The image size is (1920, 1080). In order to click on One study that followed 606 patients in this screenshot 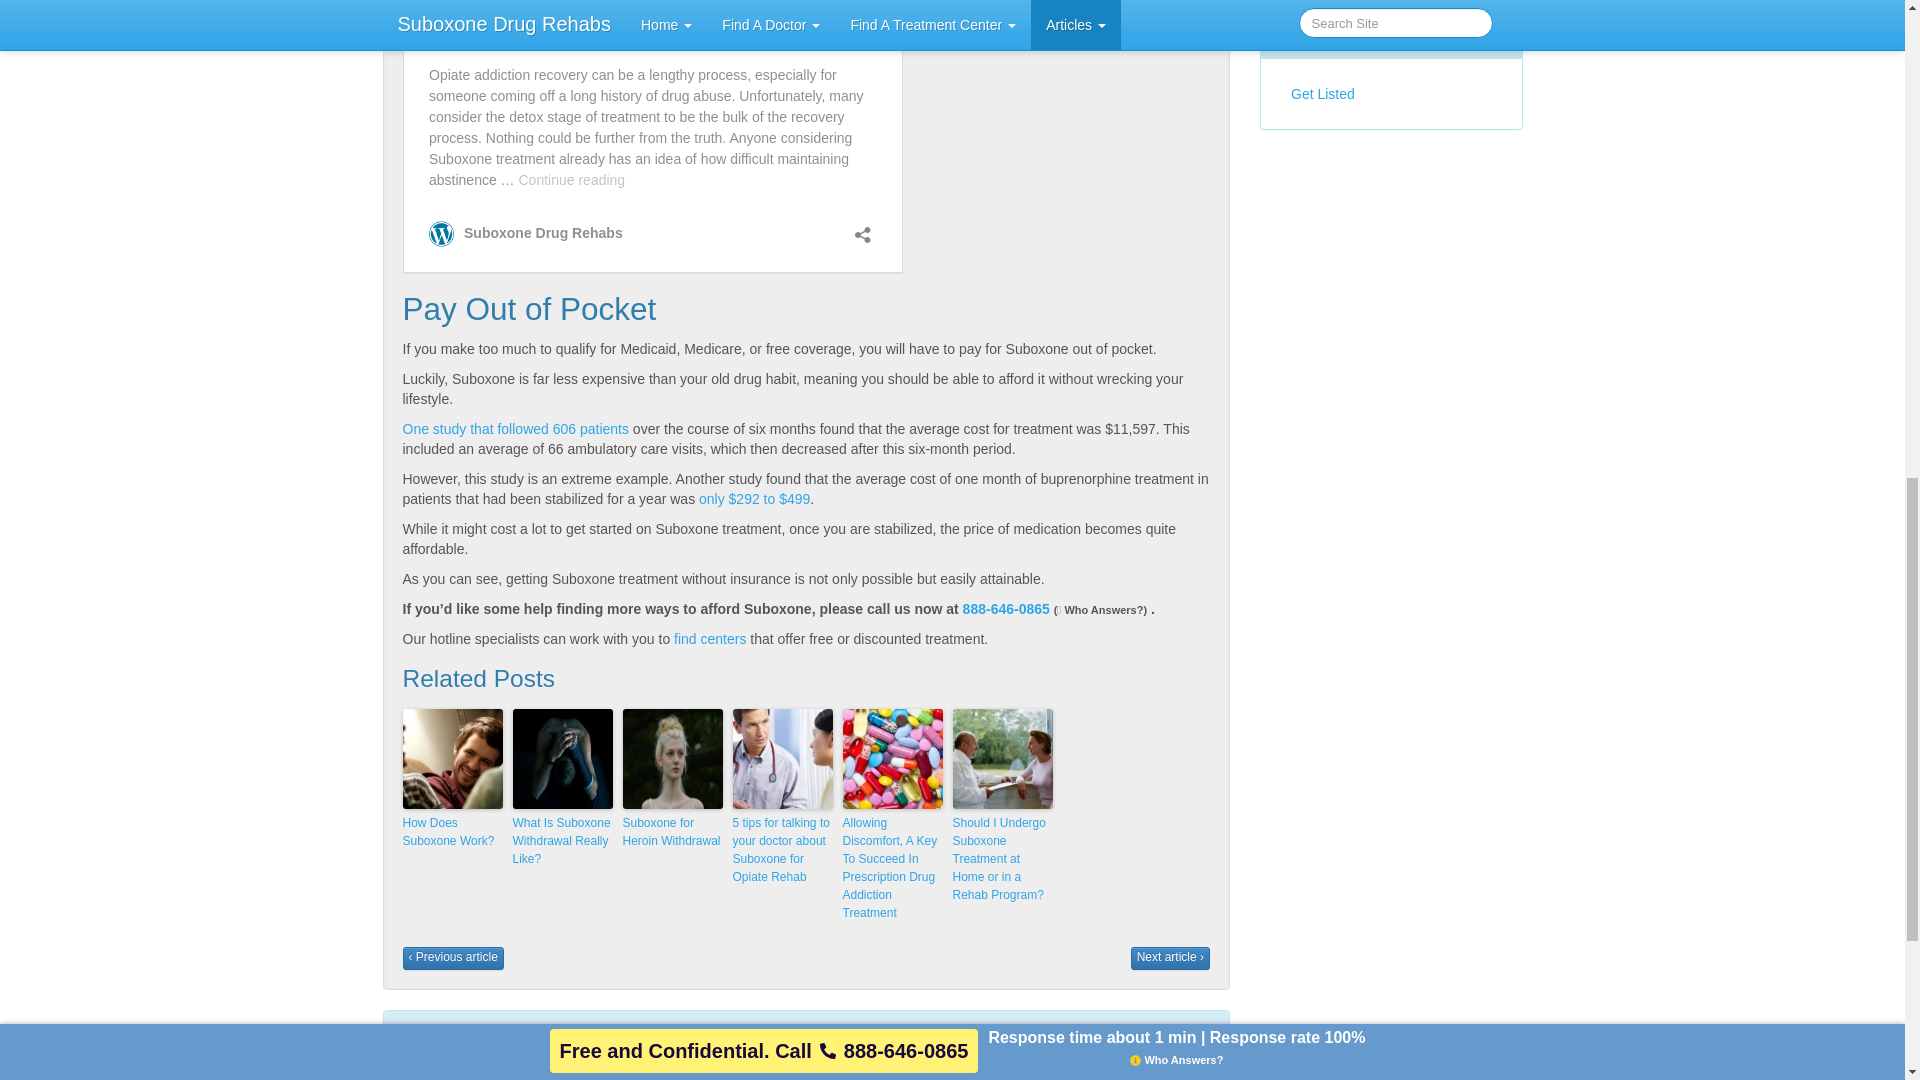, I will do `click(514, 429)`.